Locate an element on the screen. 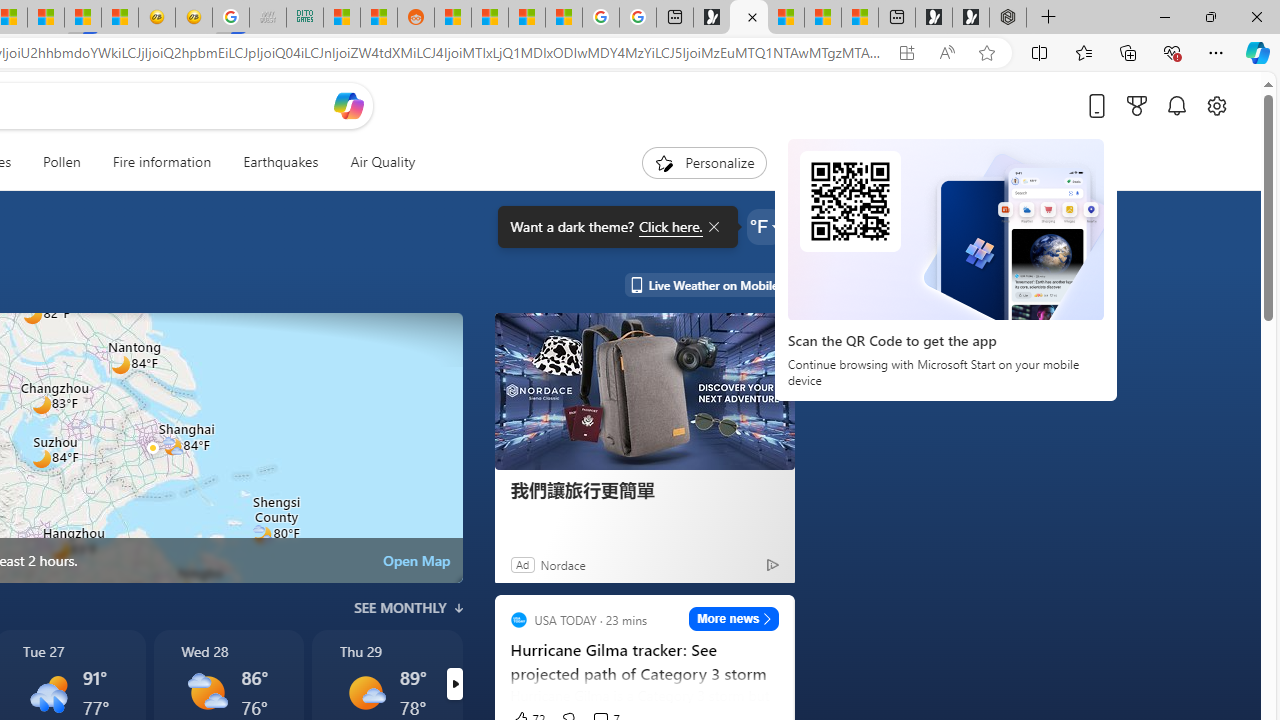 Image resolution: width=1280 pixels, height=720 pixels. Fire information is located at coordinates (162, 162).